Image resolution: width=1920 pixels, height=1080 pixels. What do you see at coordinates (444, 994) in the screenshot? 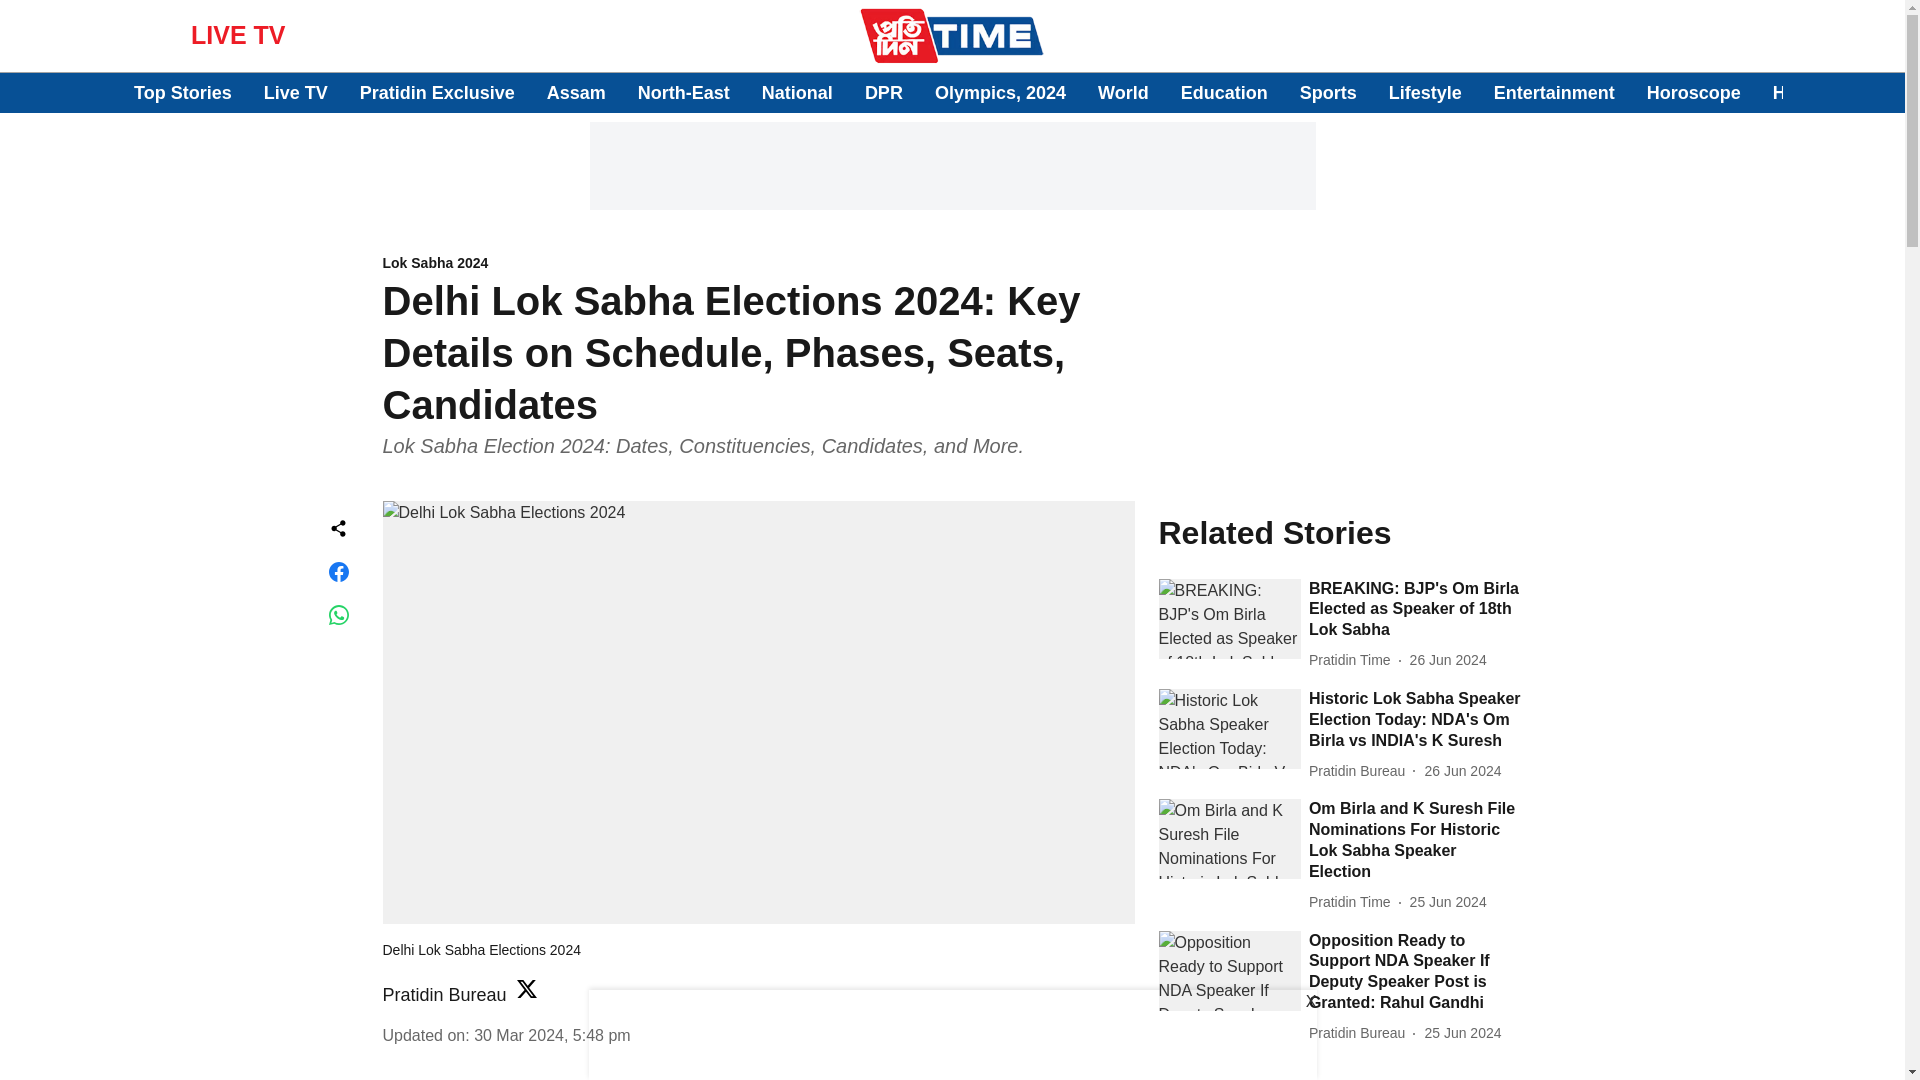
I see `Pratidin Bureau` at bounding box center [444, 994].